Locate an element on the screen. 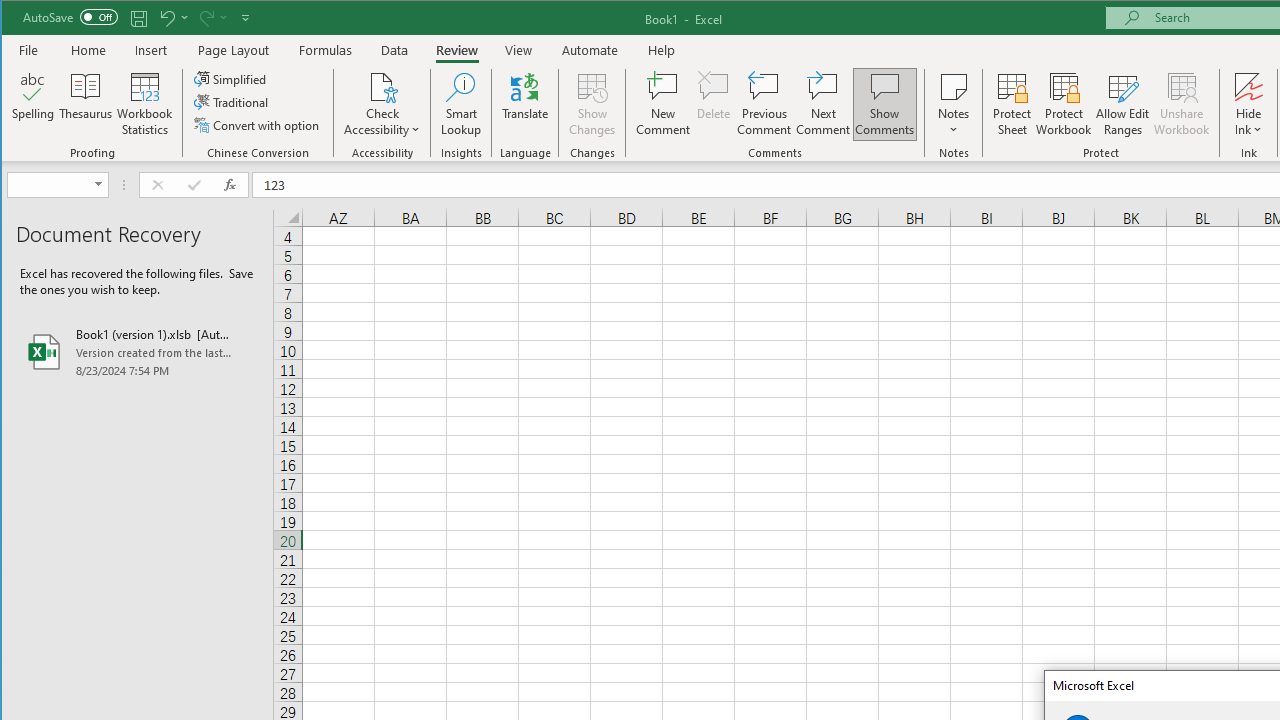 The width and height of the screenshot is (1280, 720). Redo is located at coordinates (212, 18).